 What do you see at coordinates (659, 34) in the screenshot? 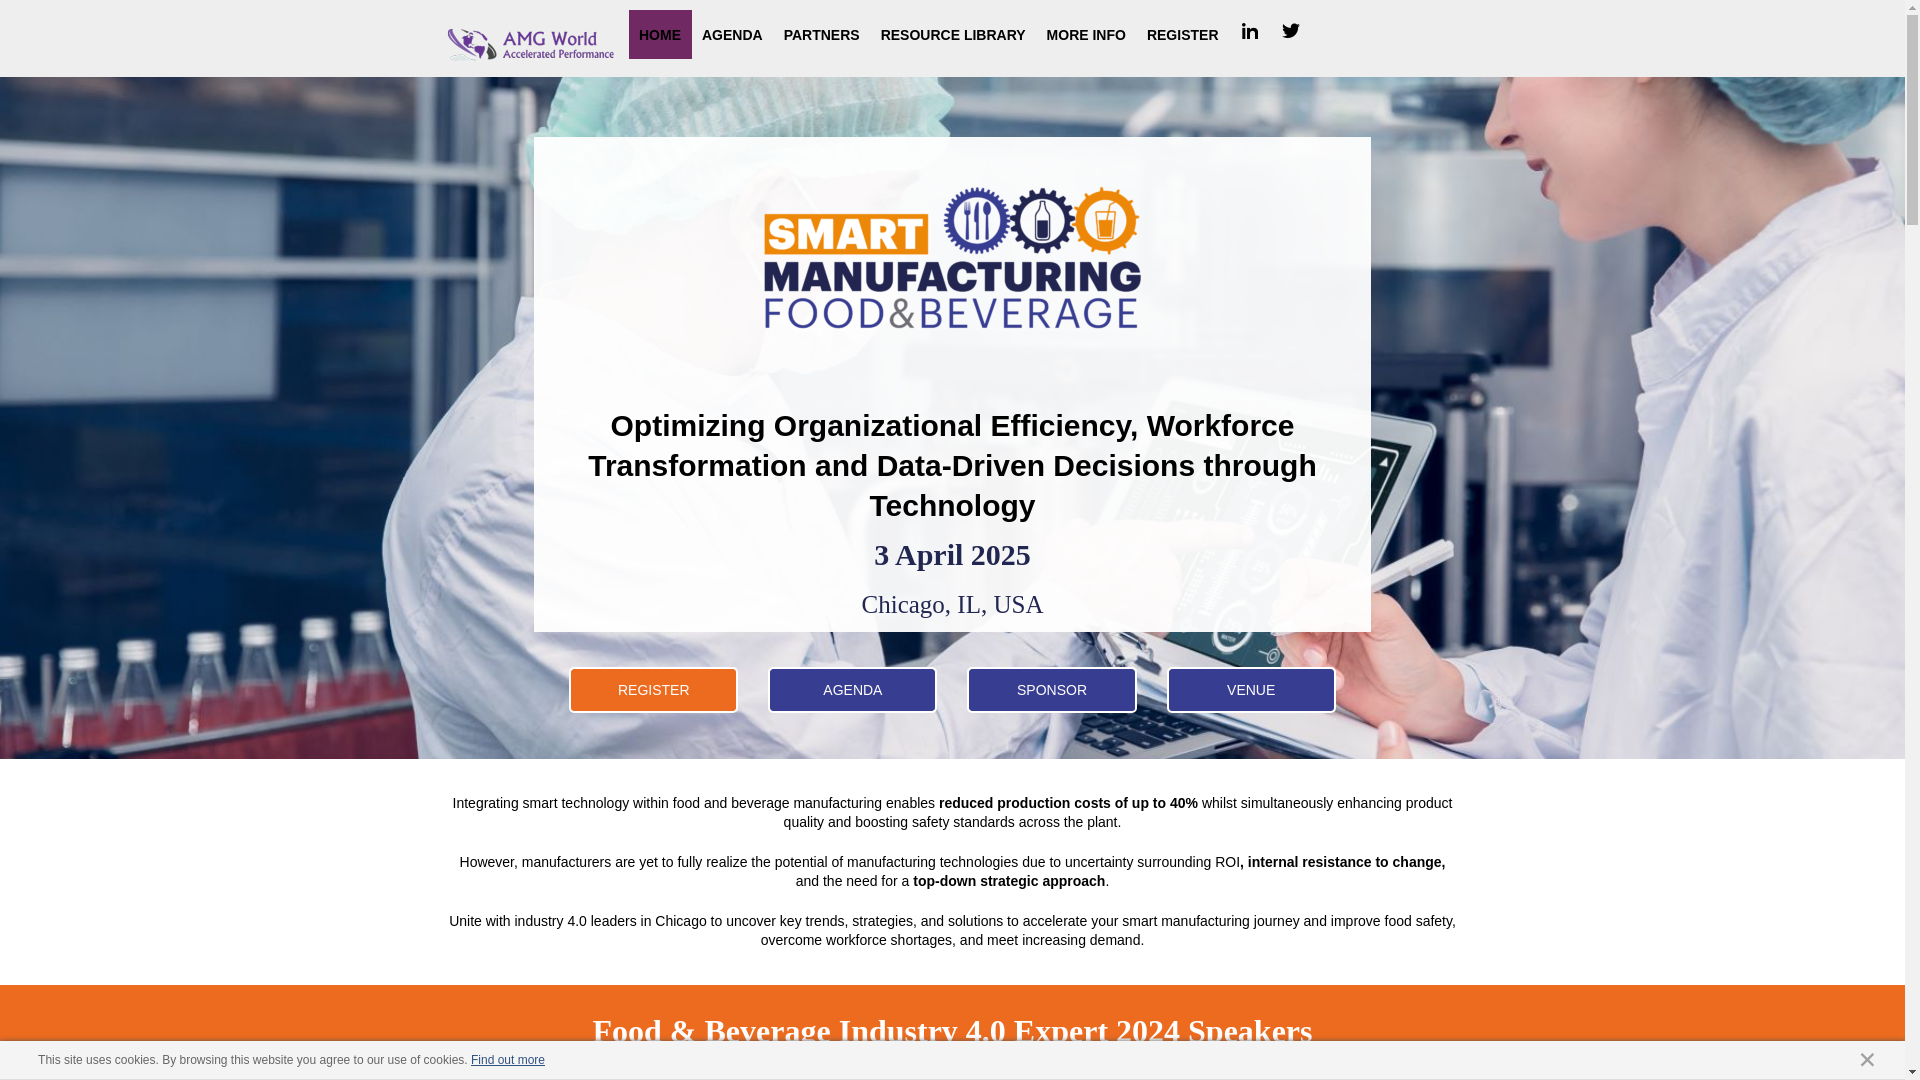
I see `HOME` at bounding box center [659, 34].